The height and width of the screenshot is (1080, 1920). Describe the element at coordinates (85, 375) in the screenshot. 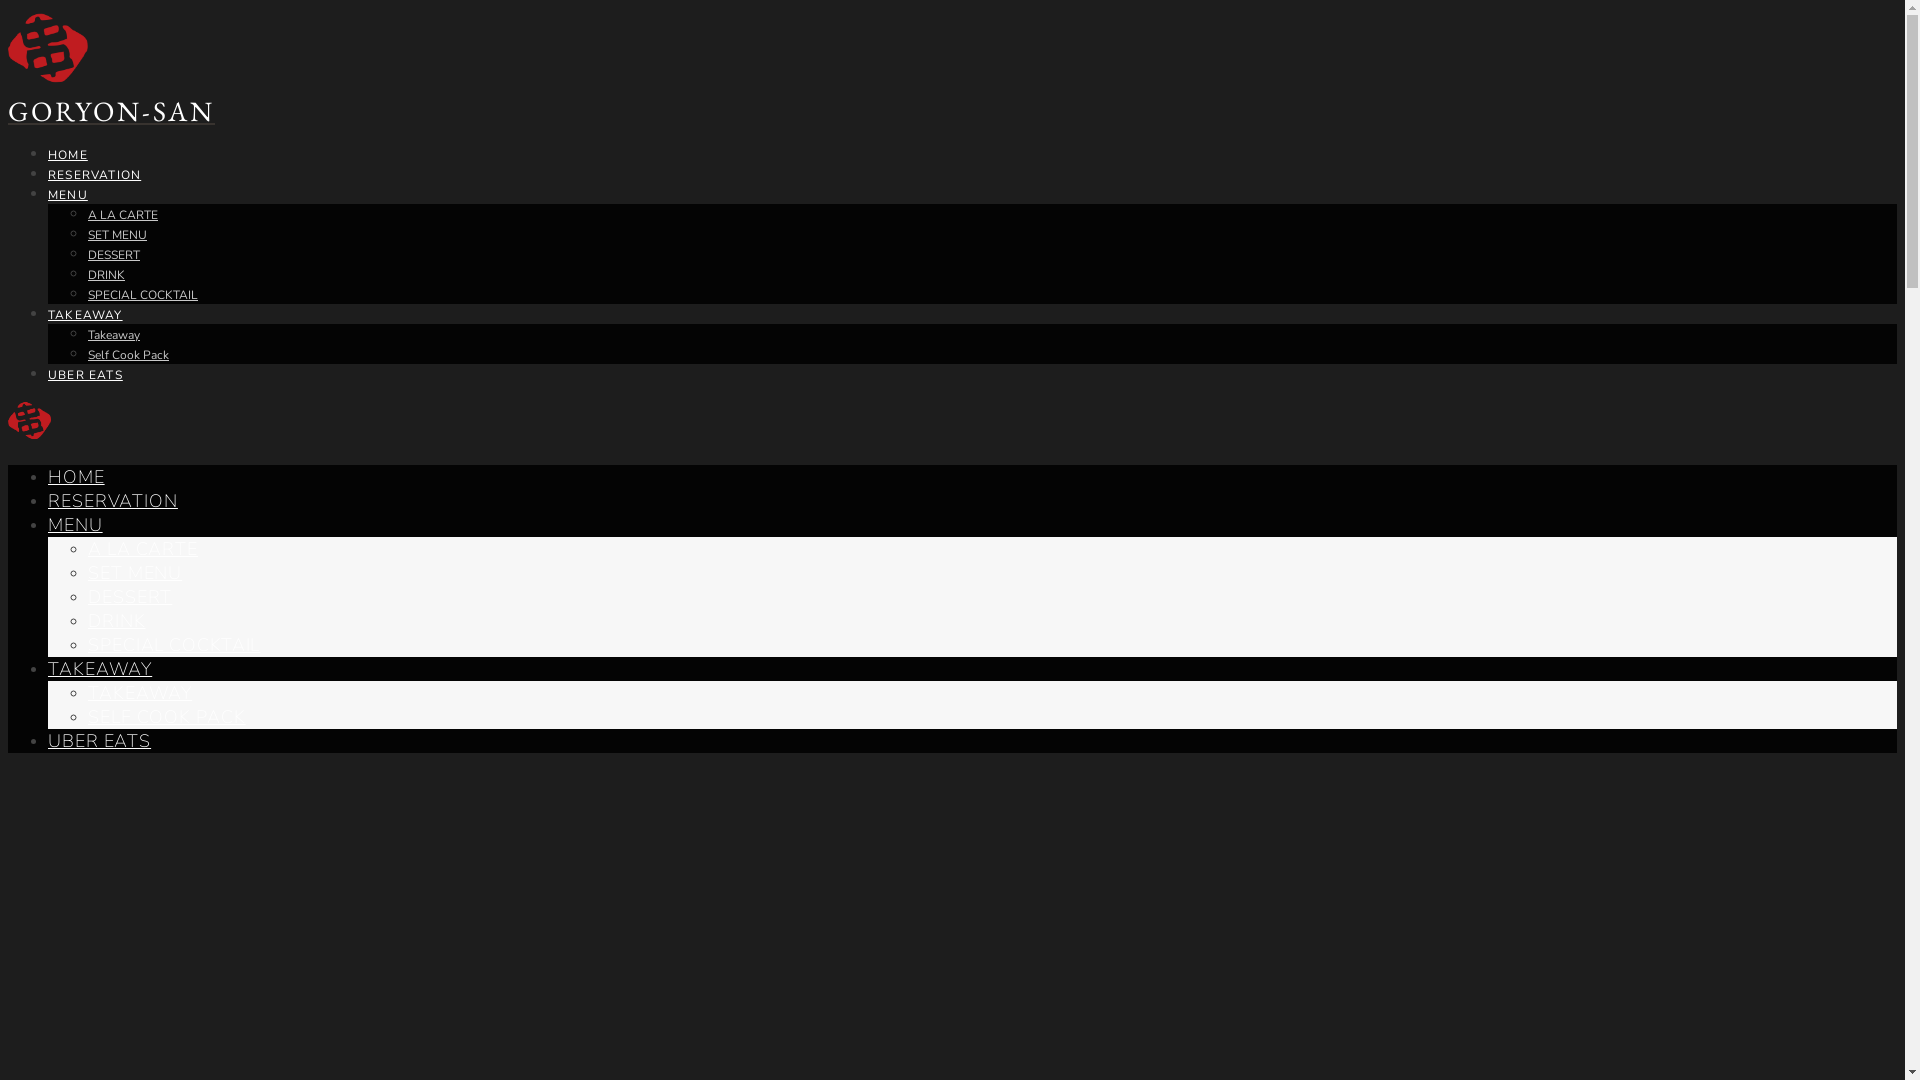

I see `UBER EATS` at that location.